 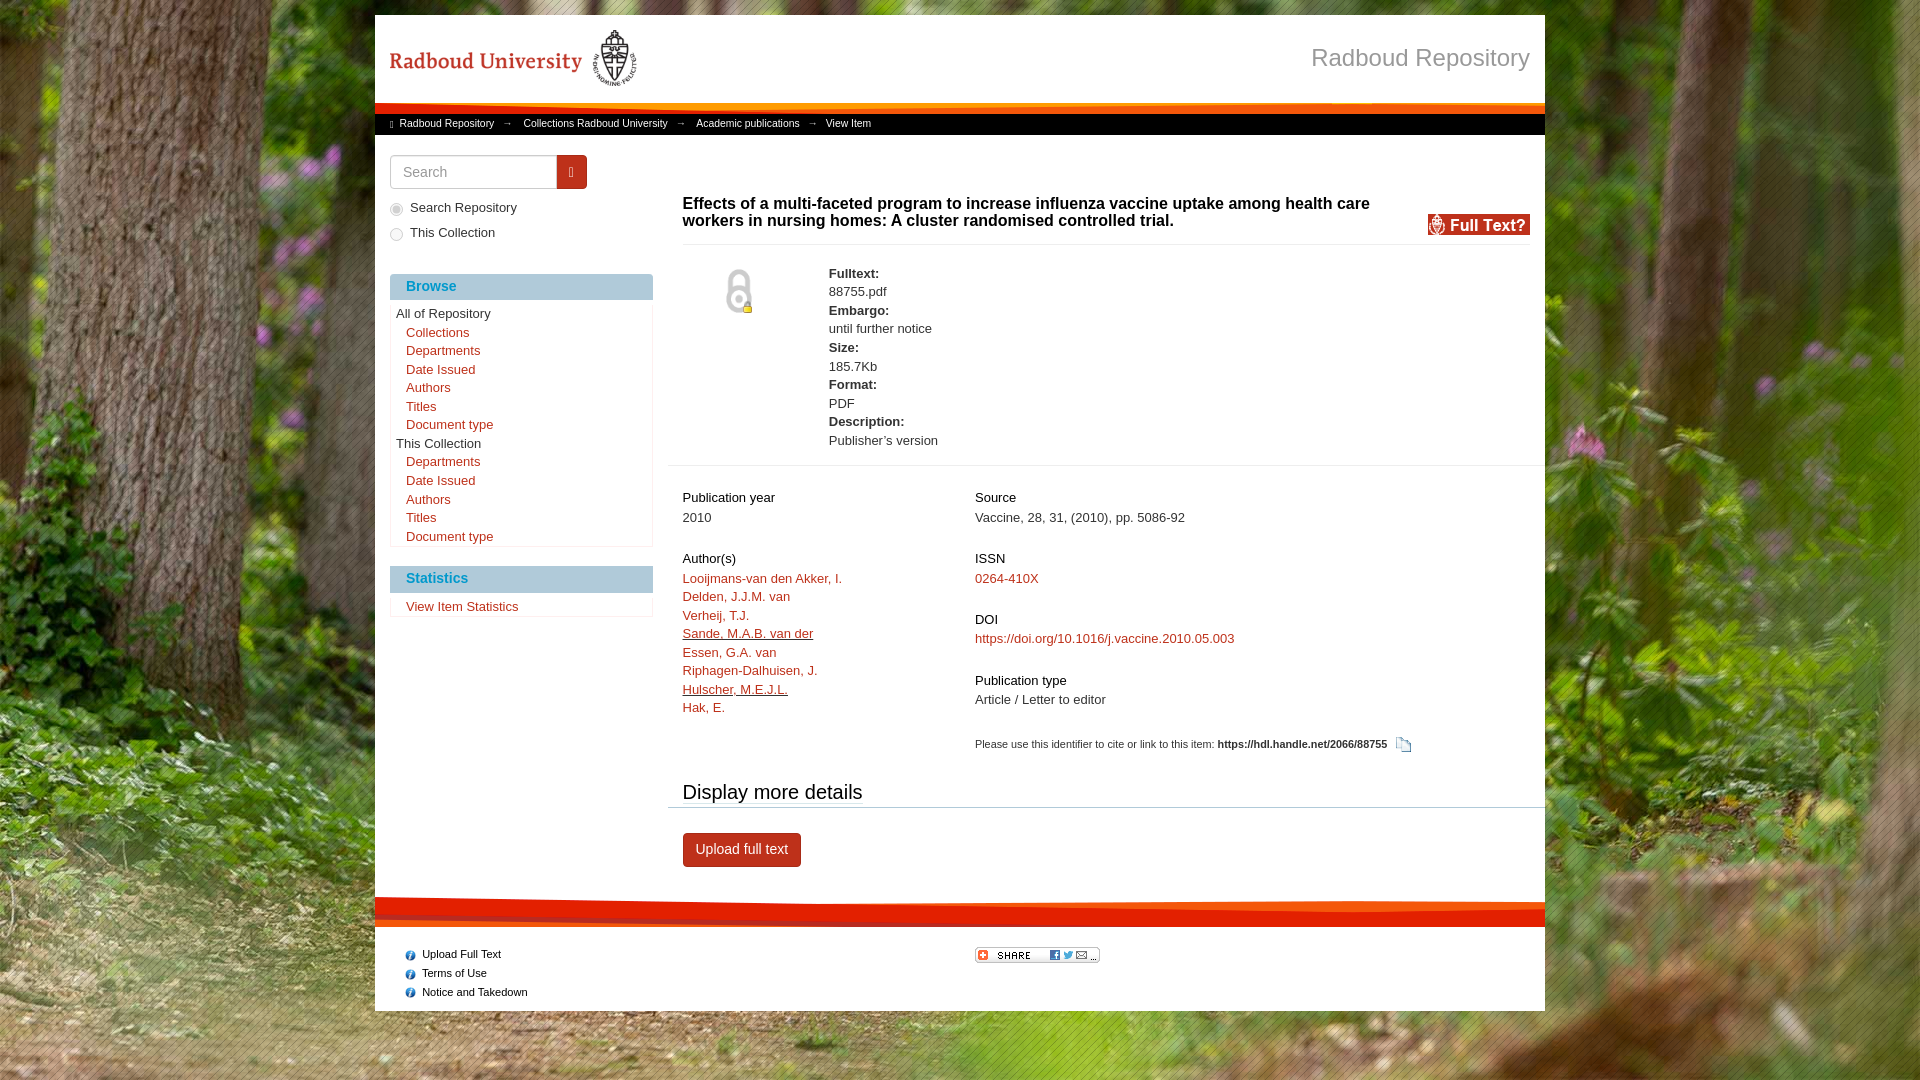 I want to click on Information about the Notice and Takedown Procedure, so click(x=466, y=992).